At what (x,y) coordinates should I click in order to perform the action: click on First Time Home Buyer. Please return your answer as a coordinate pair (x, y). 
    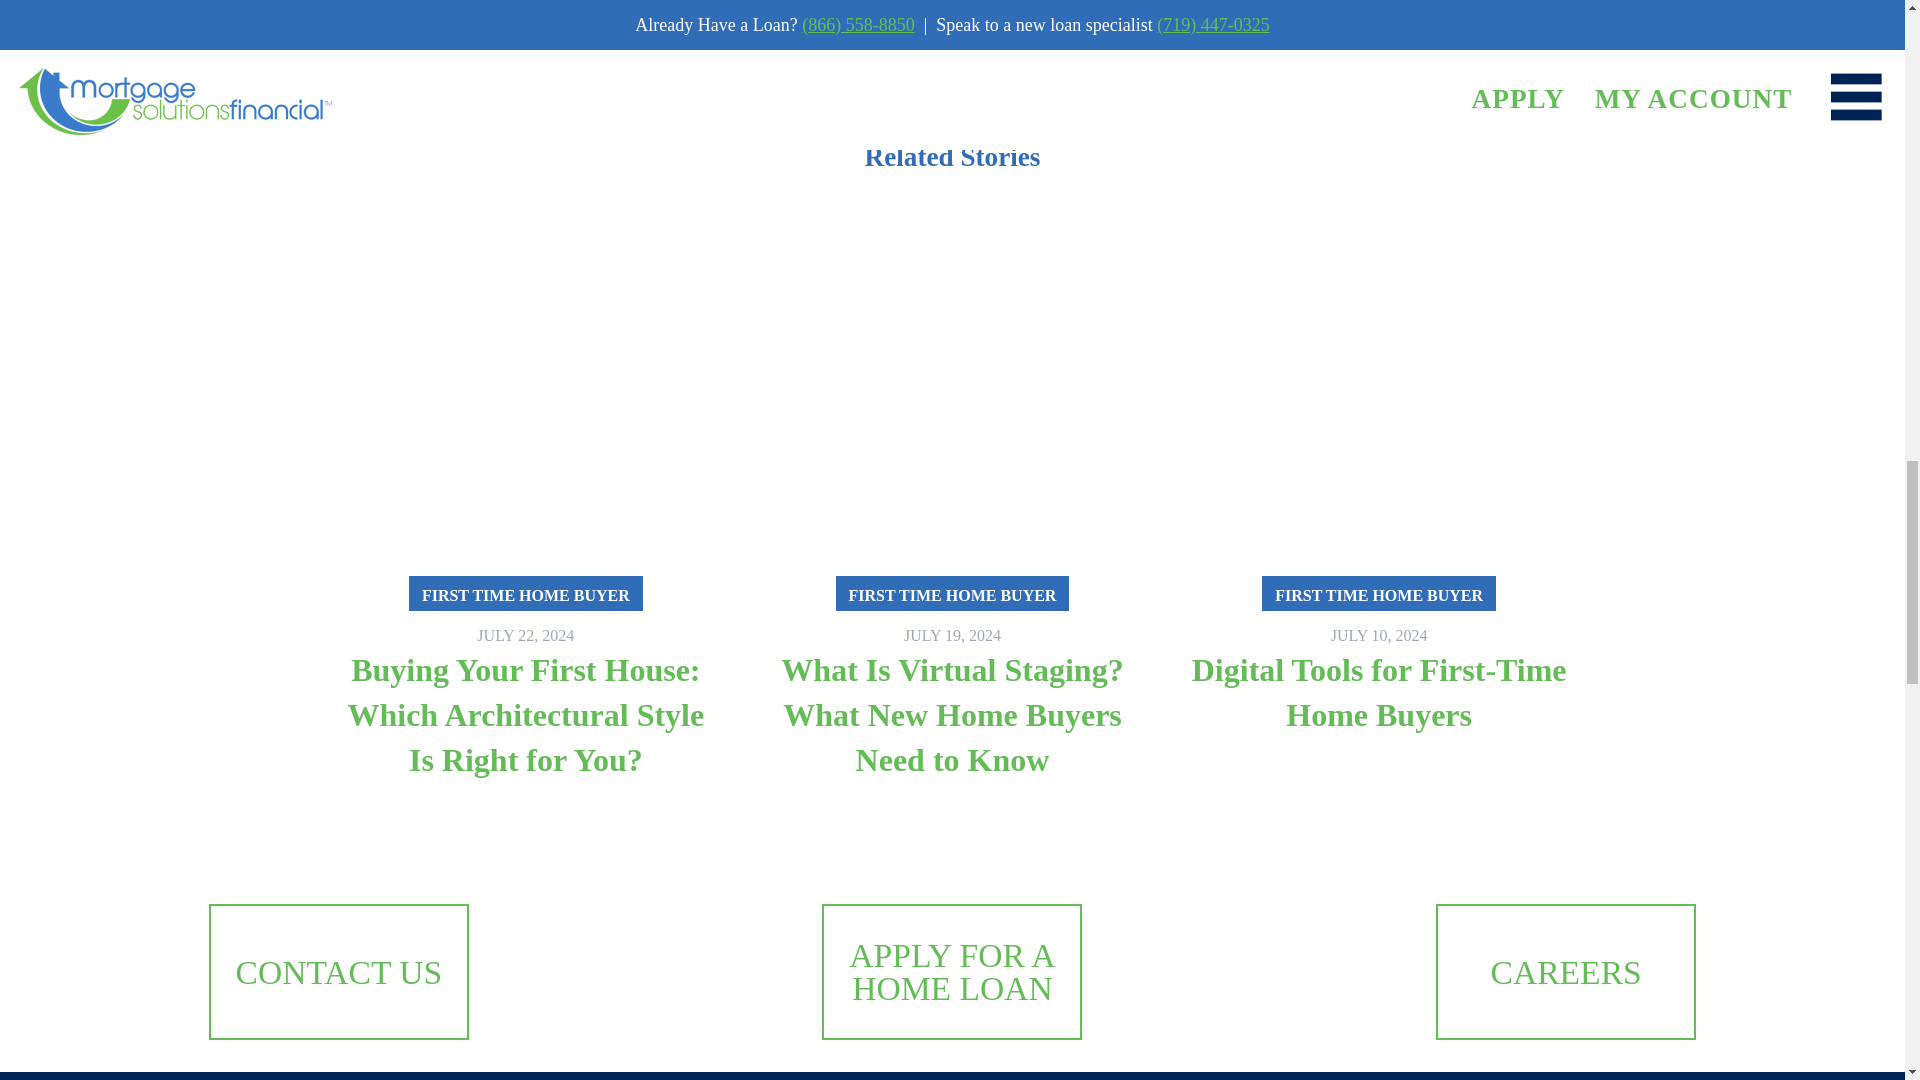
    Looking at the image, I should click on (467, 30).